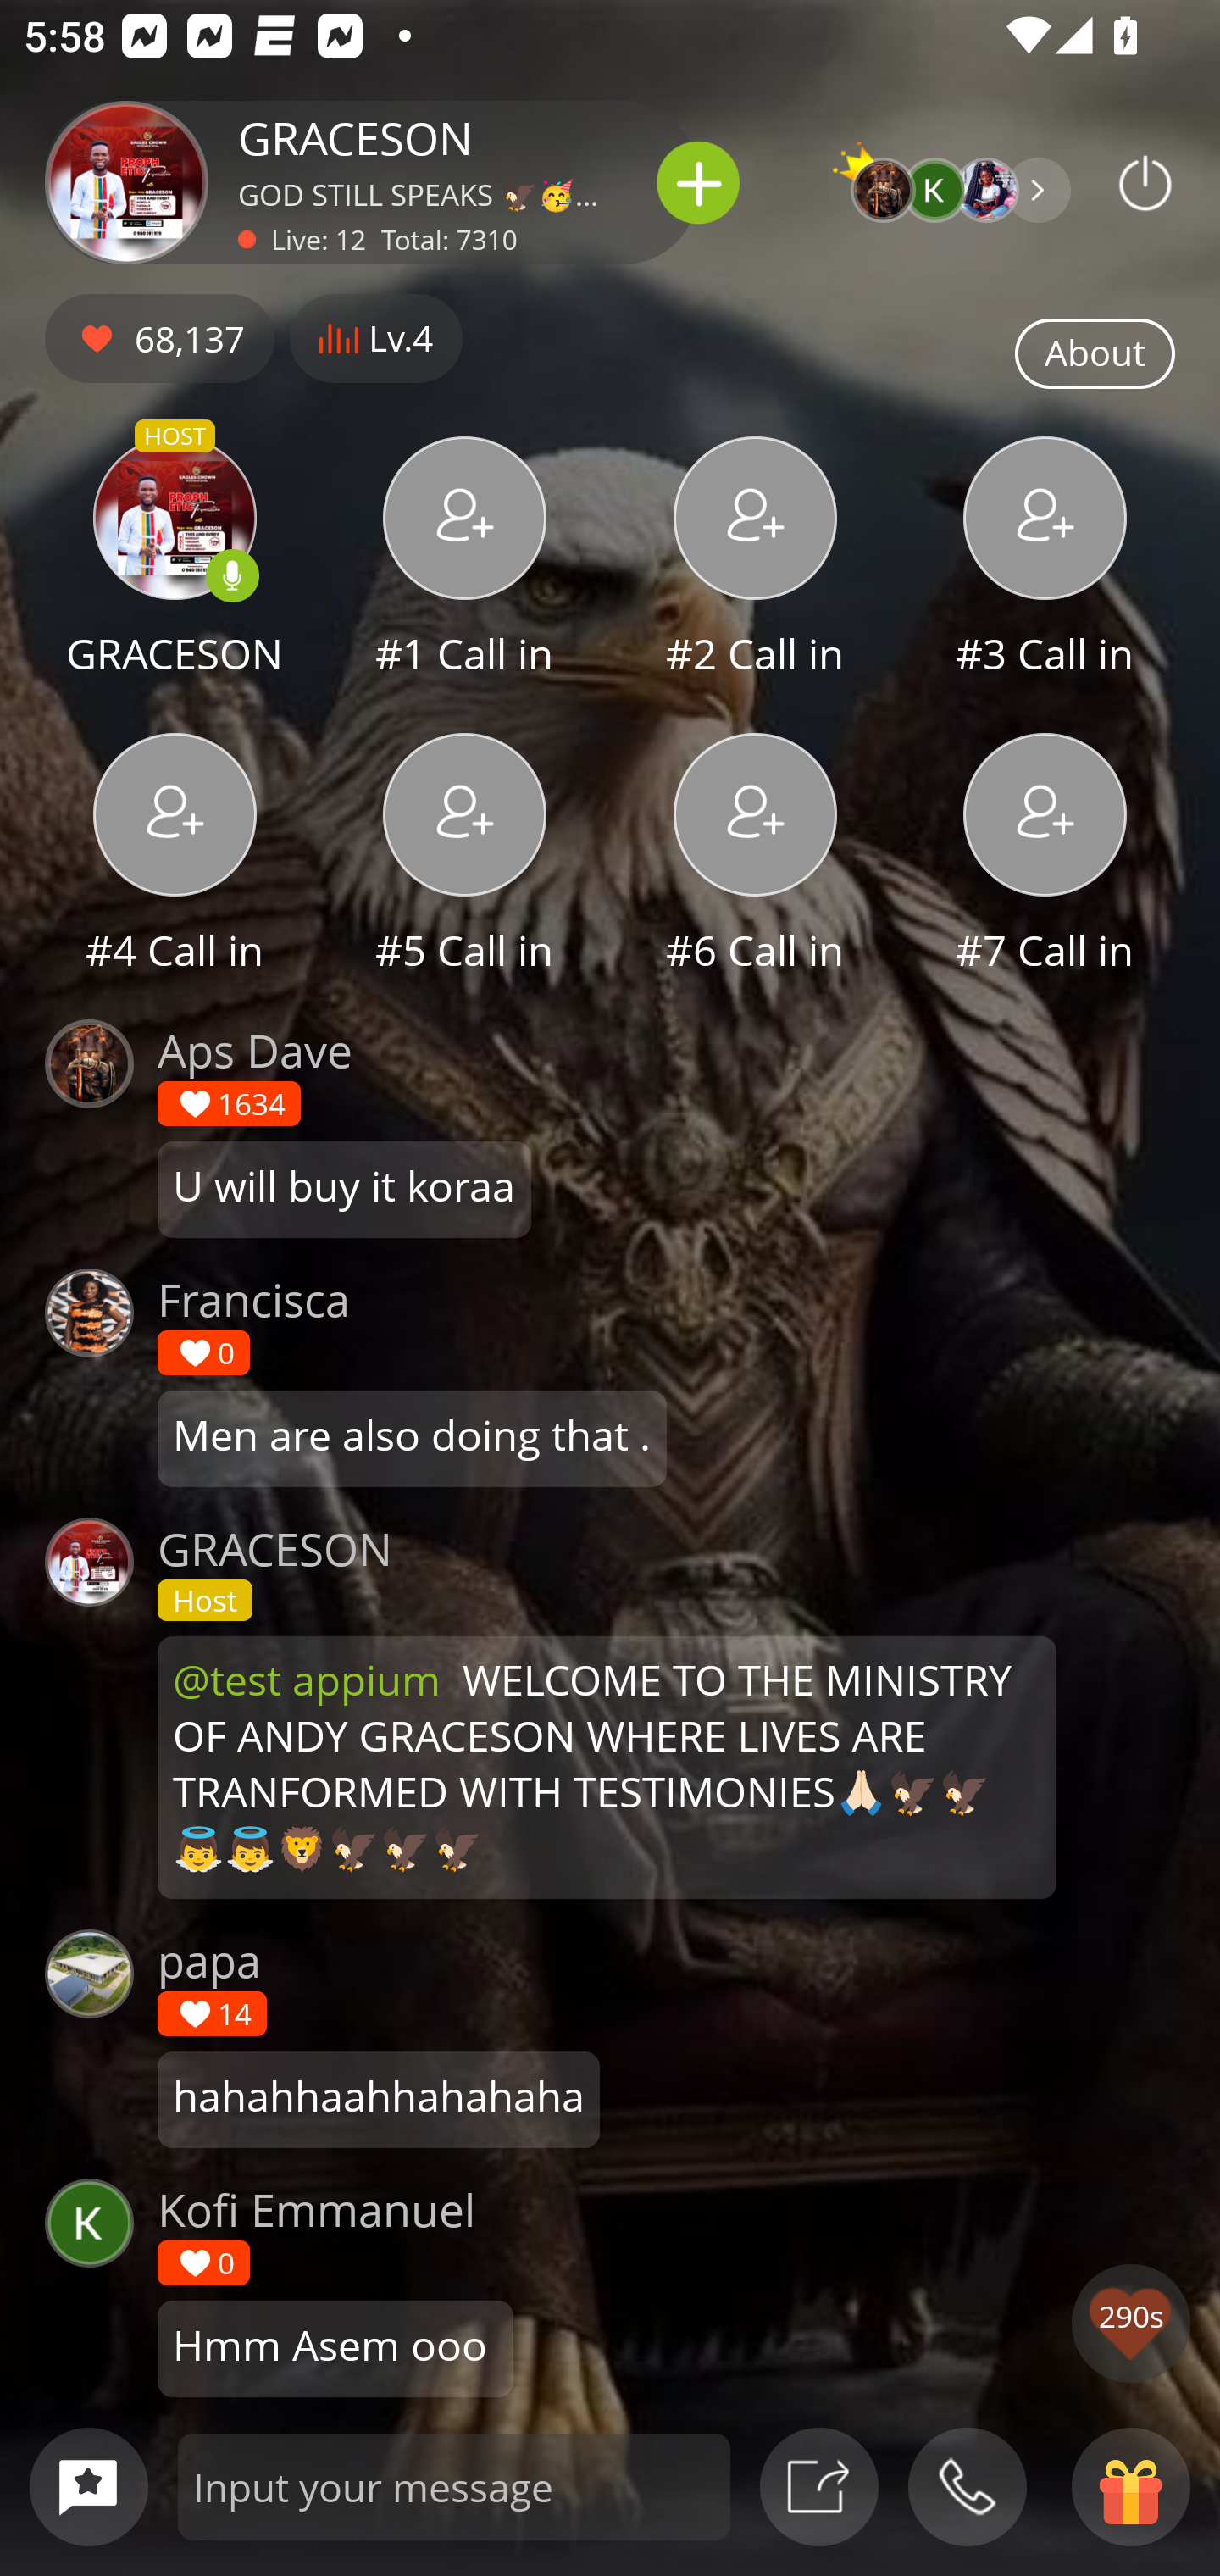  Describe the element at coordinates (755, 856) in the screenshot. I see `#6 Call in` at that location.